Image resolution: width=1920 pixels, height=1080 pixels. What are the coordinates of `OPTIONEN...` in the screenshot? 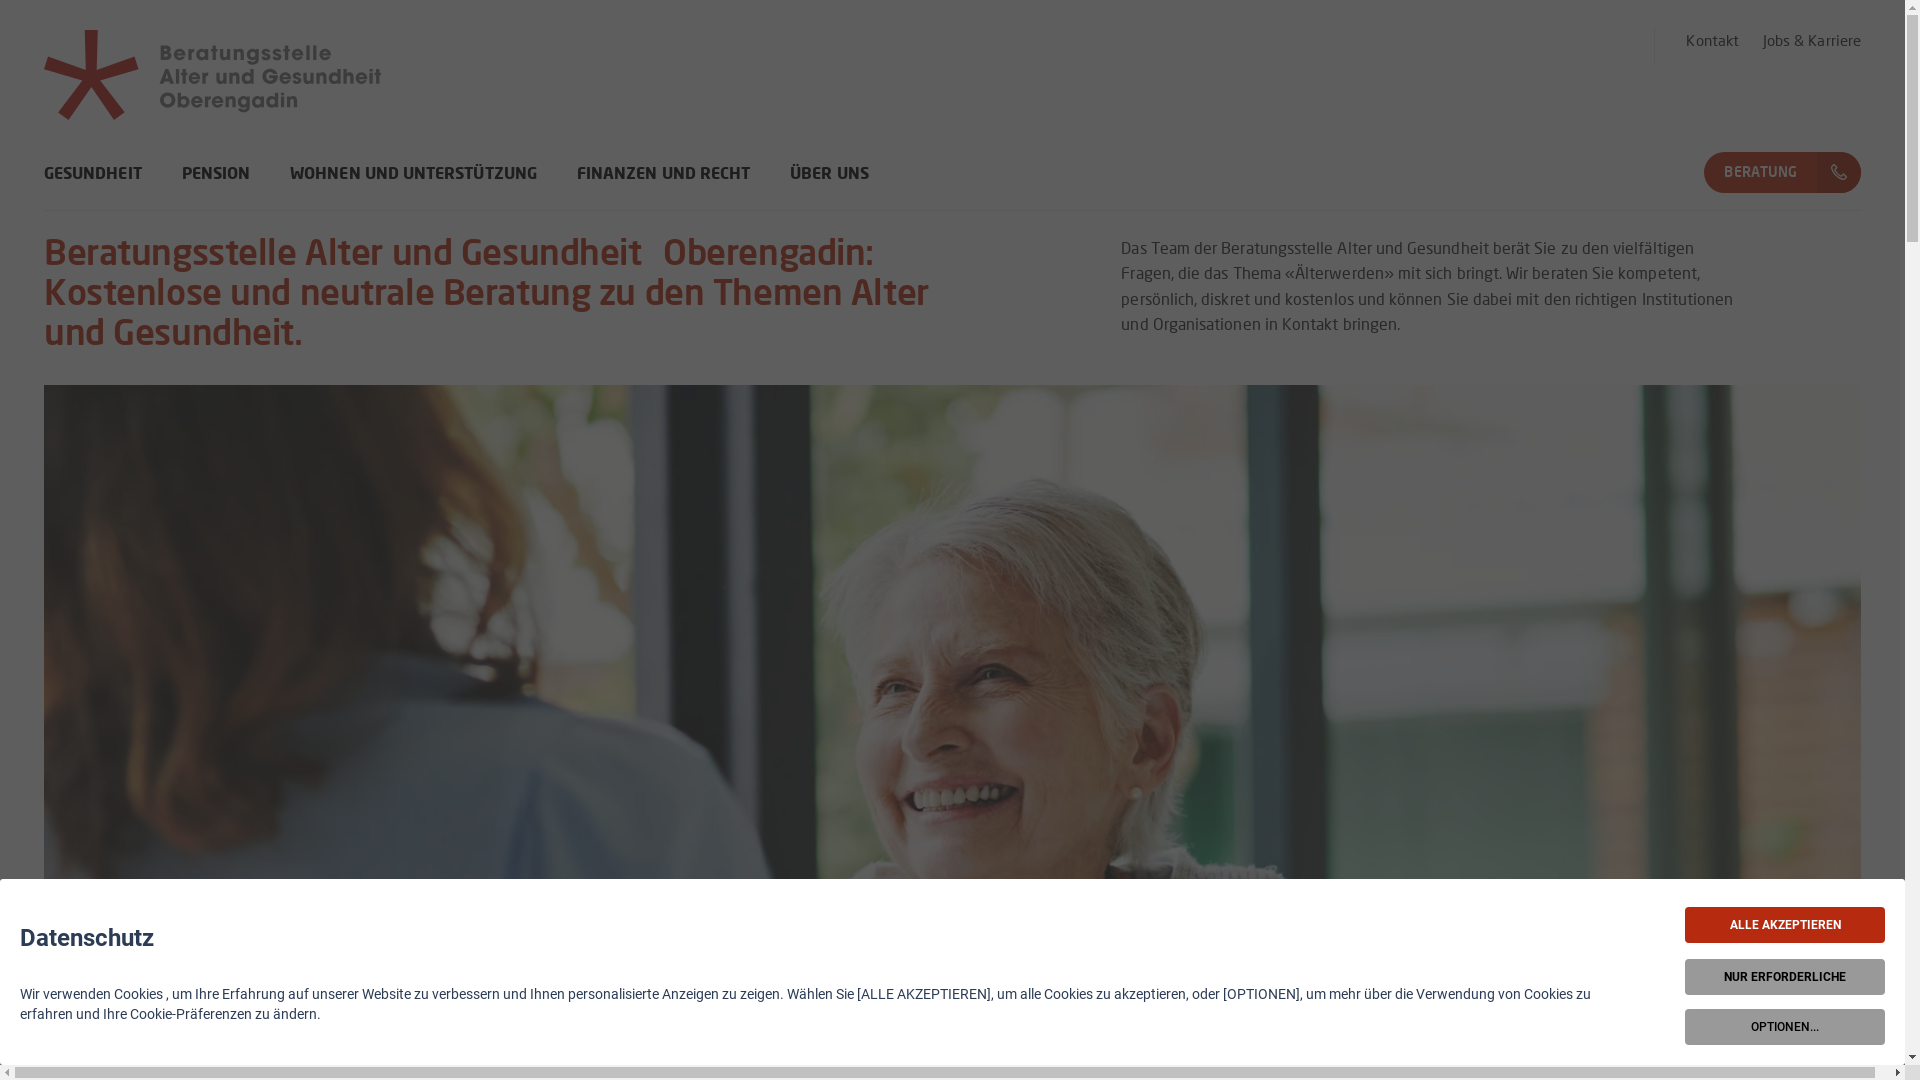 It's located at (1785, 1027).